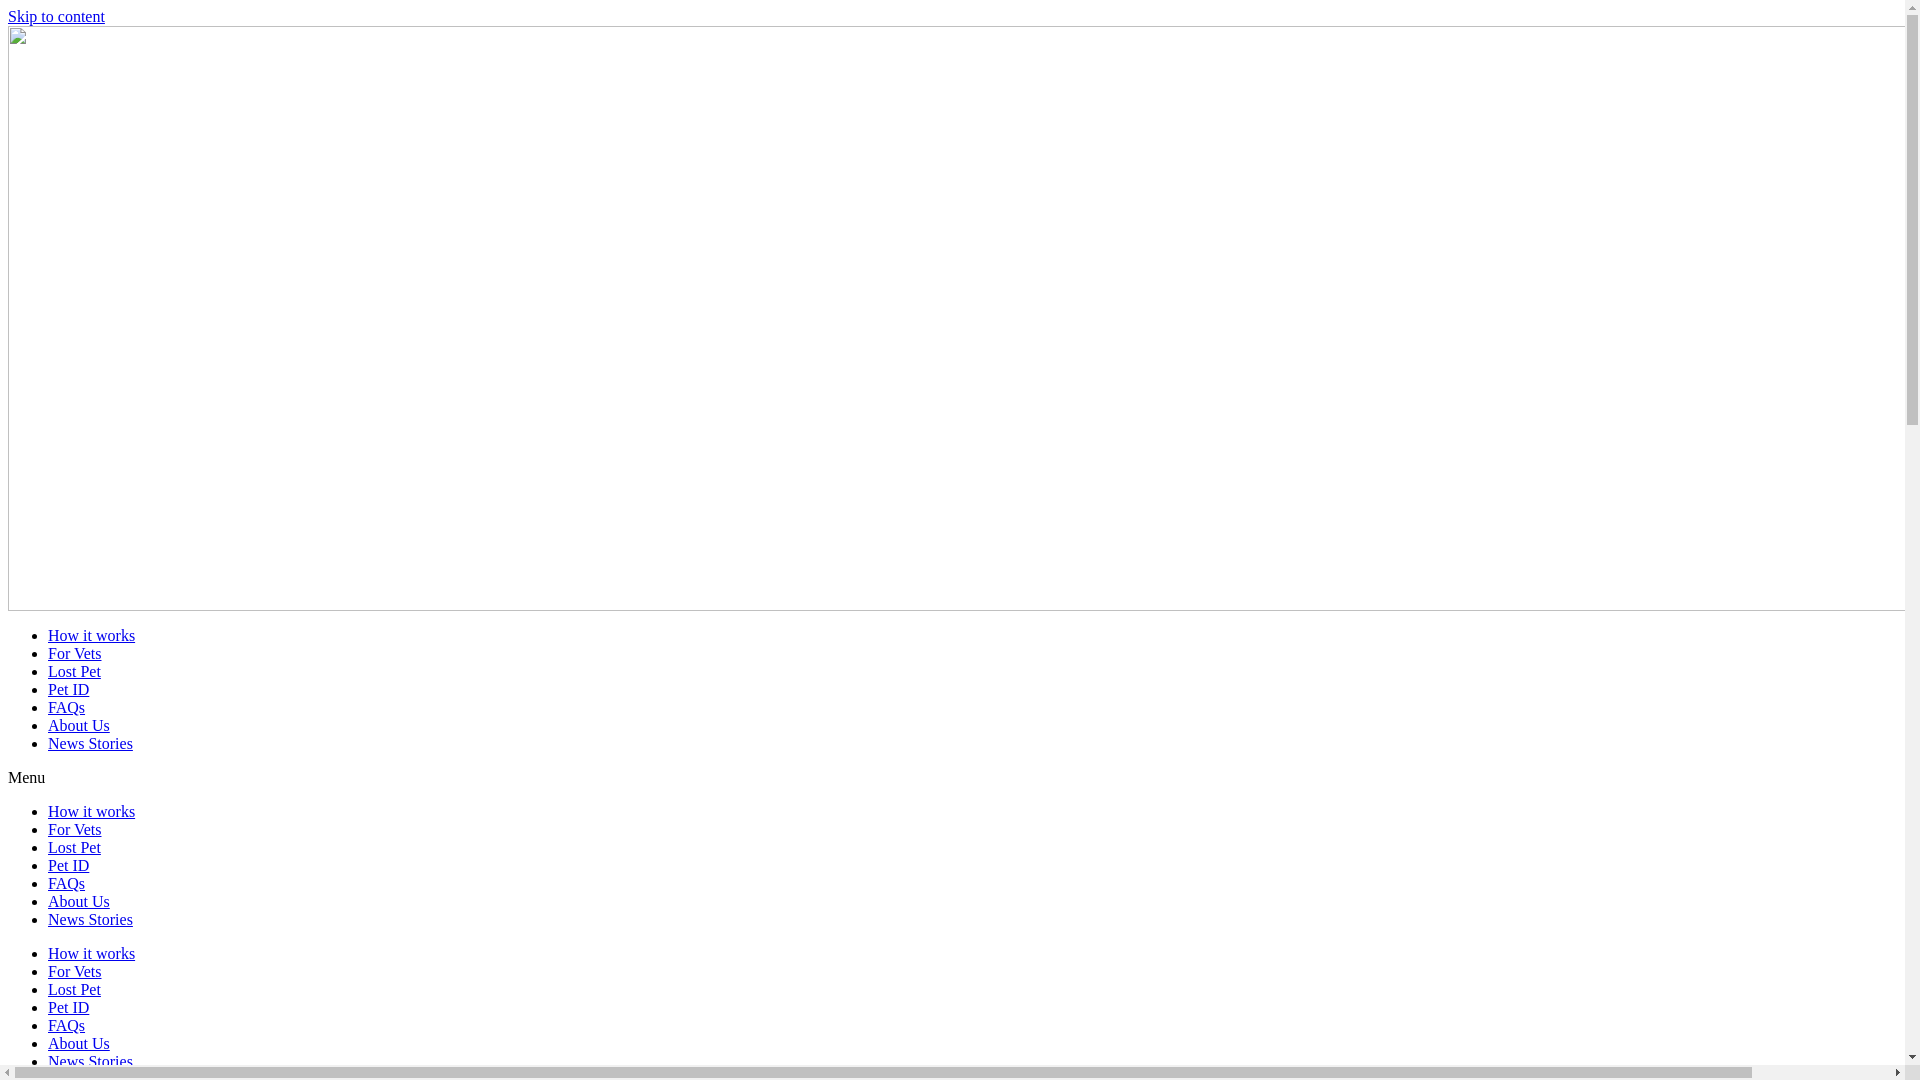 The image size is (1920, 1080). What do you see at coordinates (66, 1026) in the screenshot?
I see `FAQs` at bounding box center [66, 1026].